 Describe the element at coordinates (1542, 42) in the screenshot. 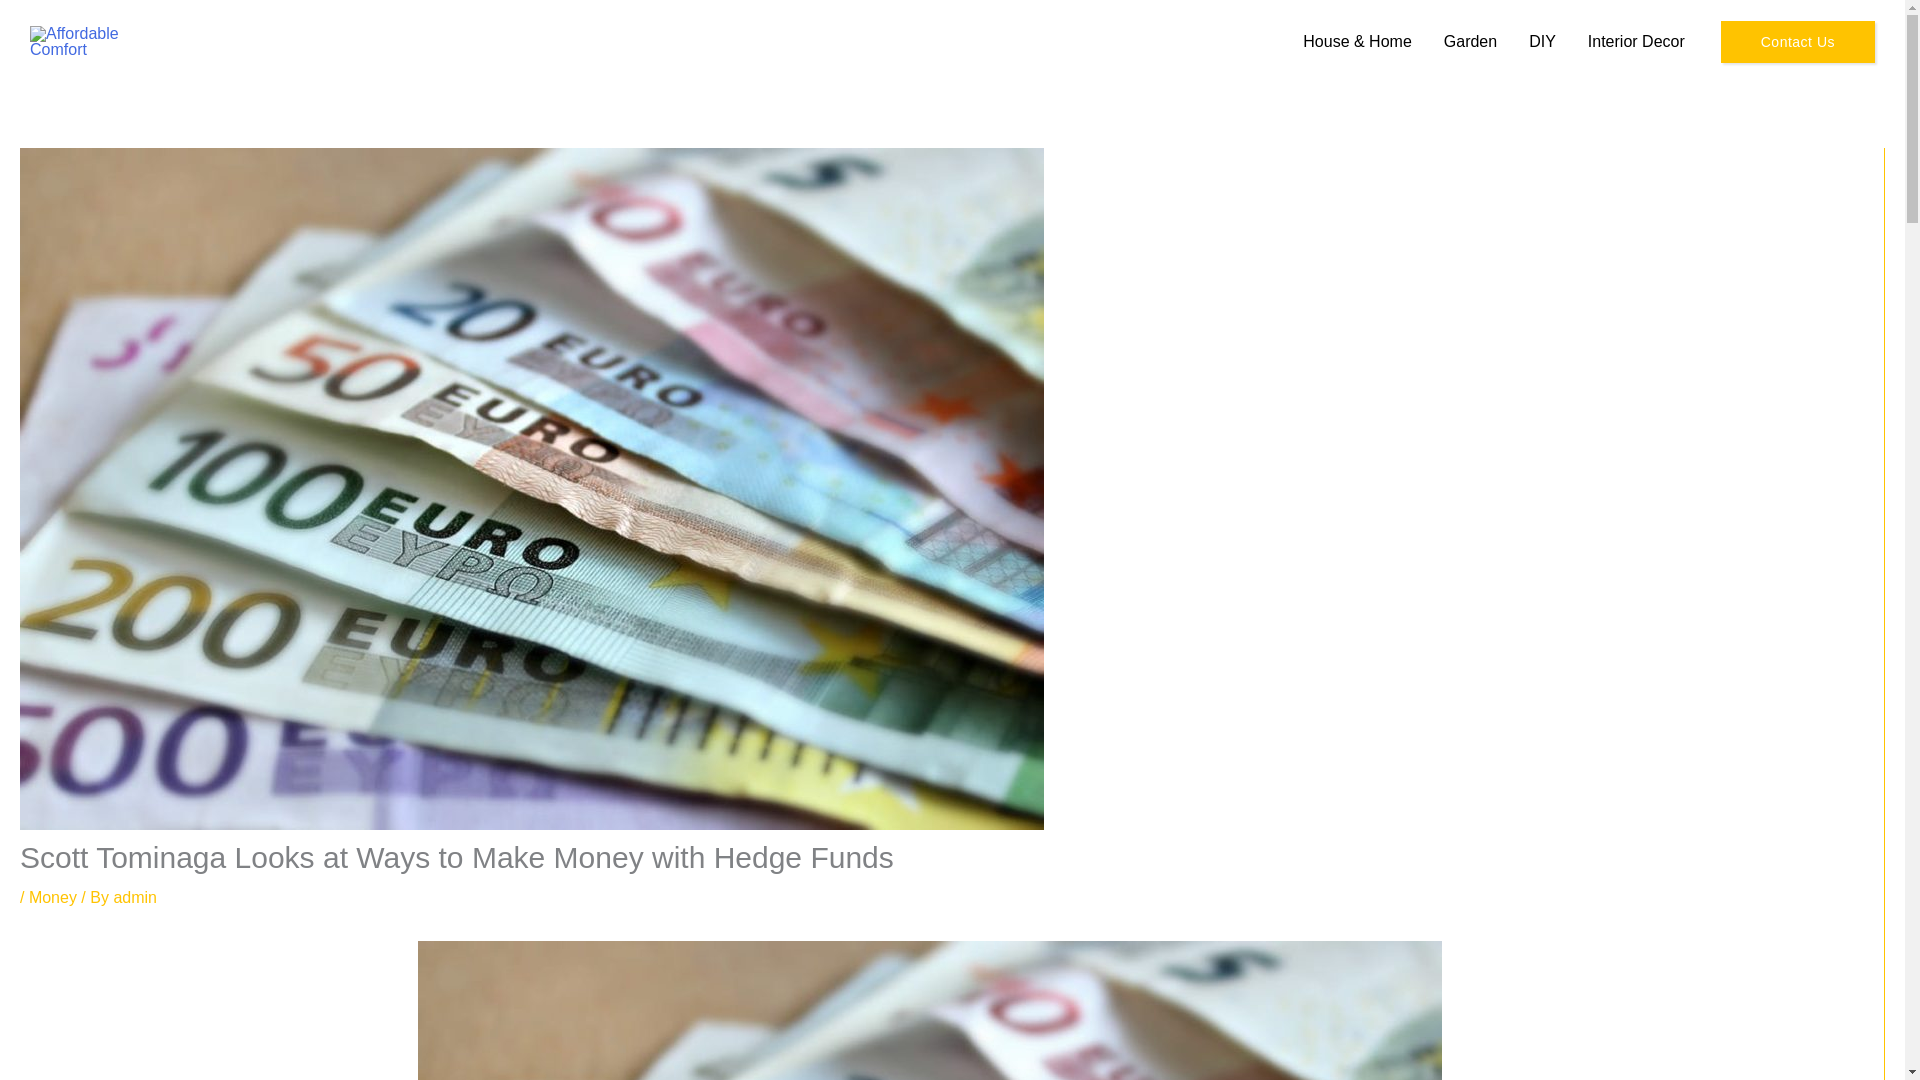

I see `DIY` at that location.